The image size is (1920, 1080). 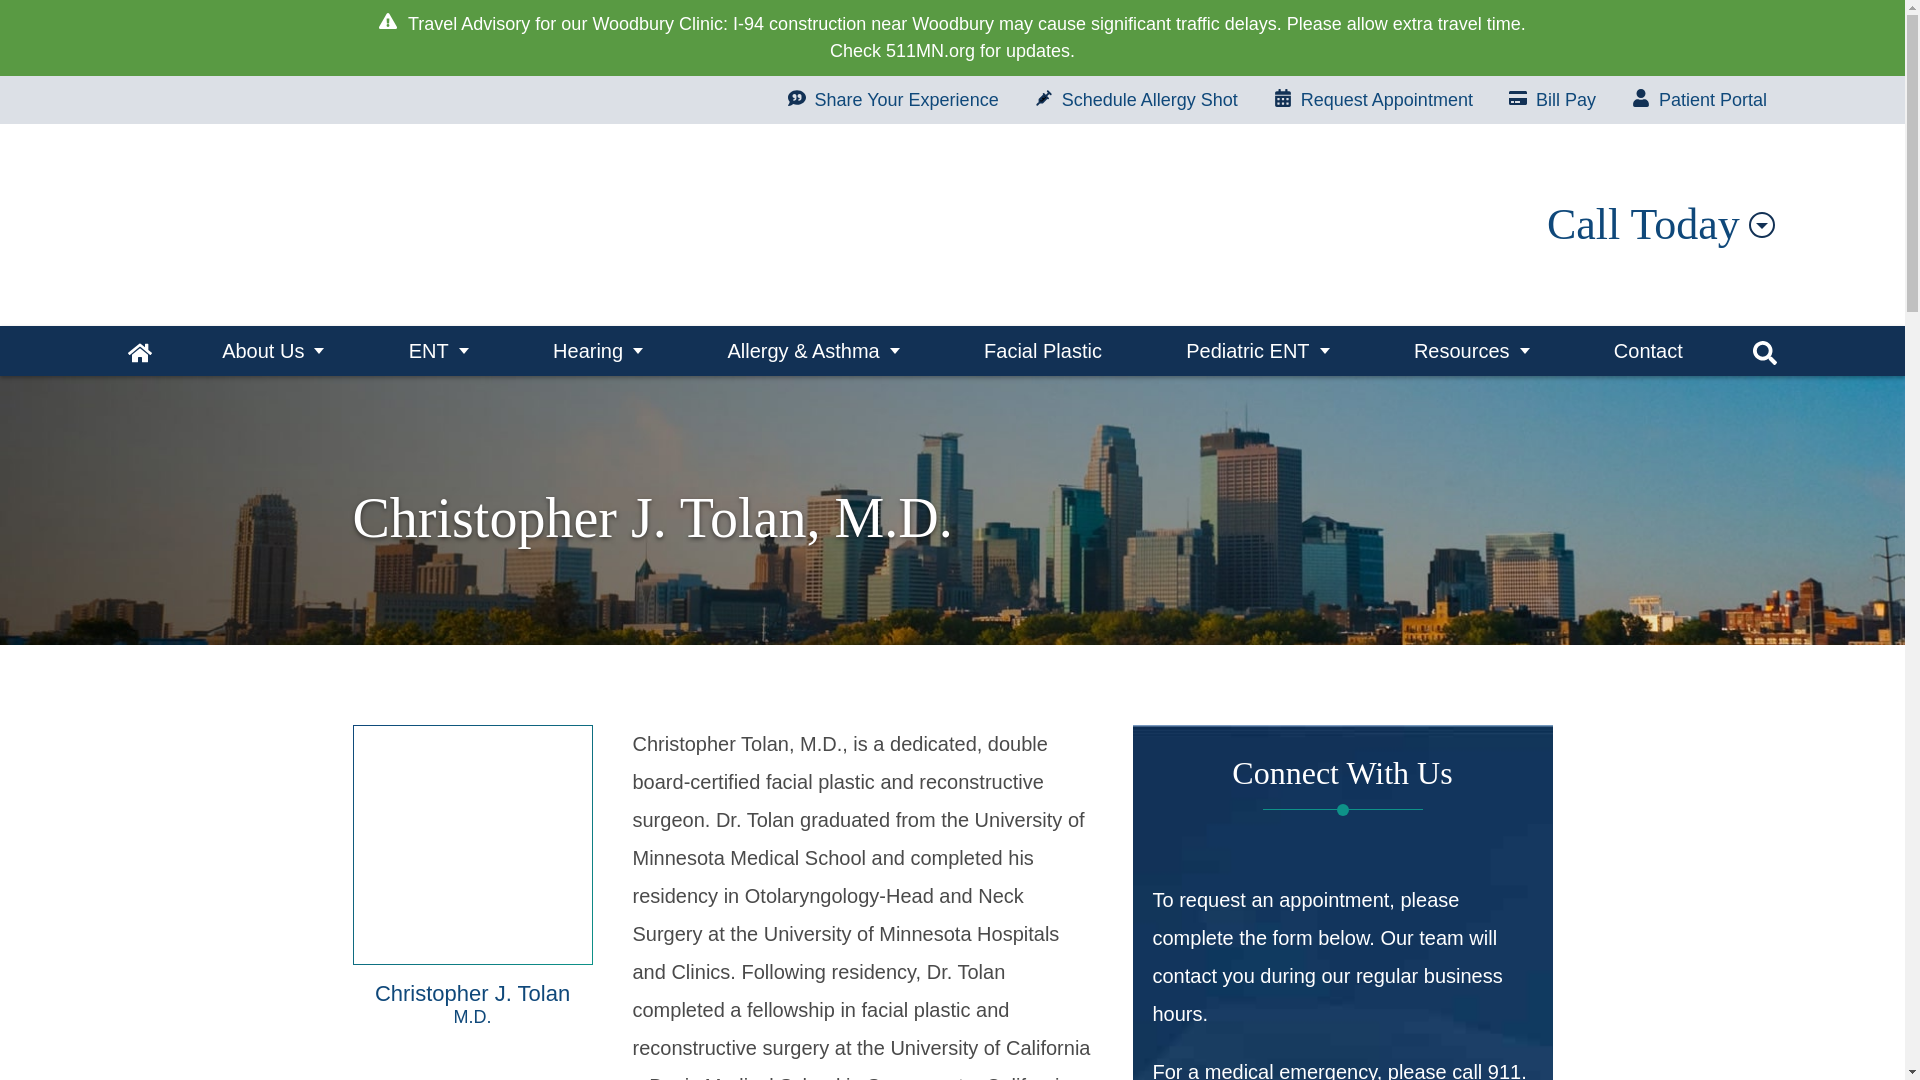 I want to click on Home, so click(x=140, y=350).